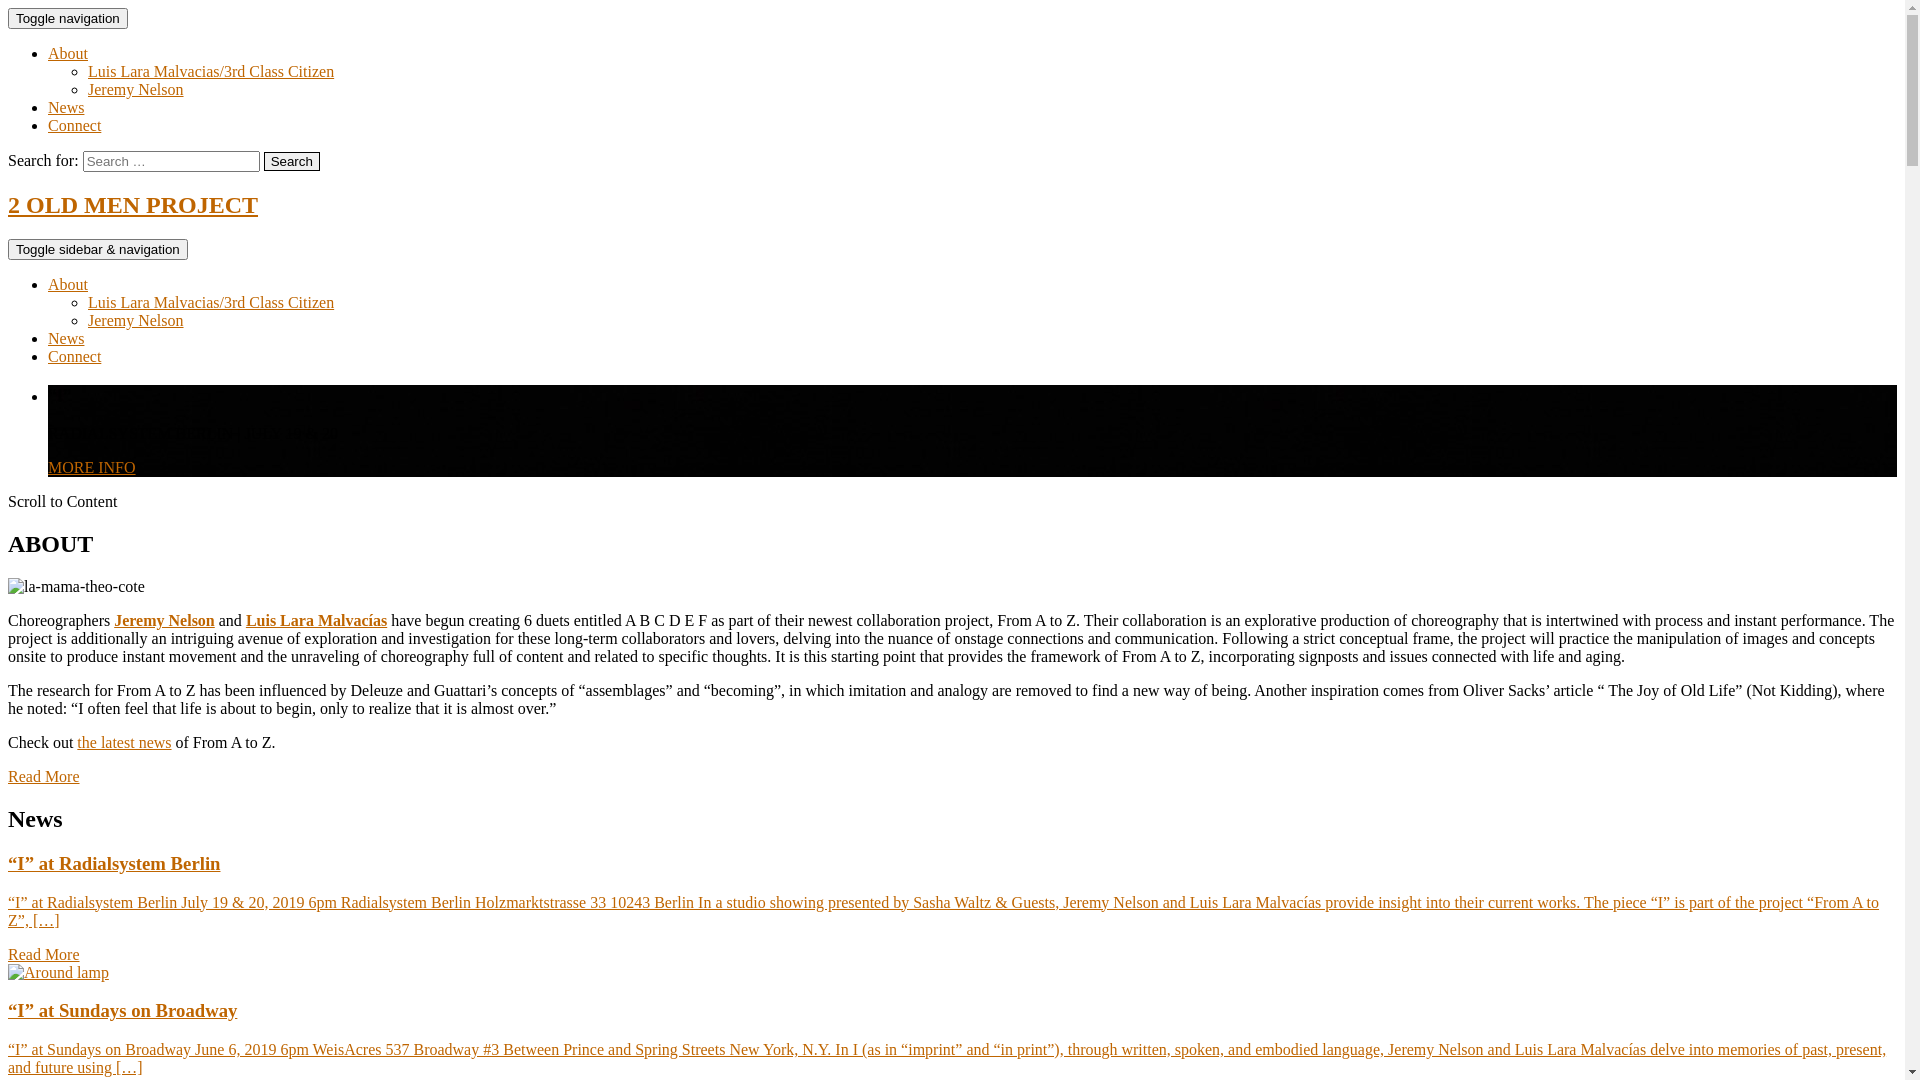 The height and width of the screenshot is (1080, 1920). What do you see at coordinates (66, 338) in the screenshot?
I see `News` at bounding box center [66, 338].